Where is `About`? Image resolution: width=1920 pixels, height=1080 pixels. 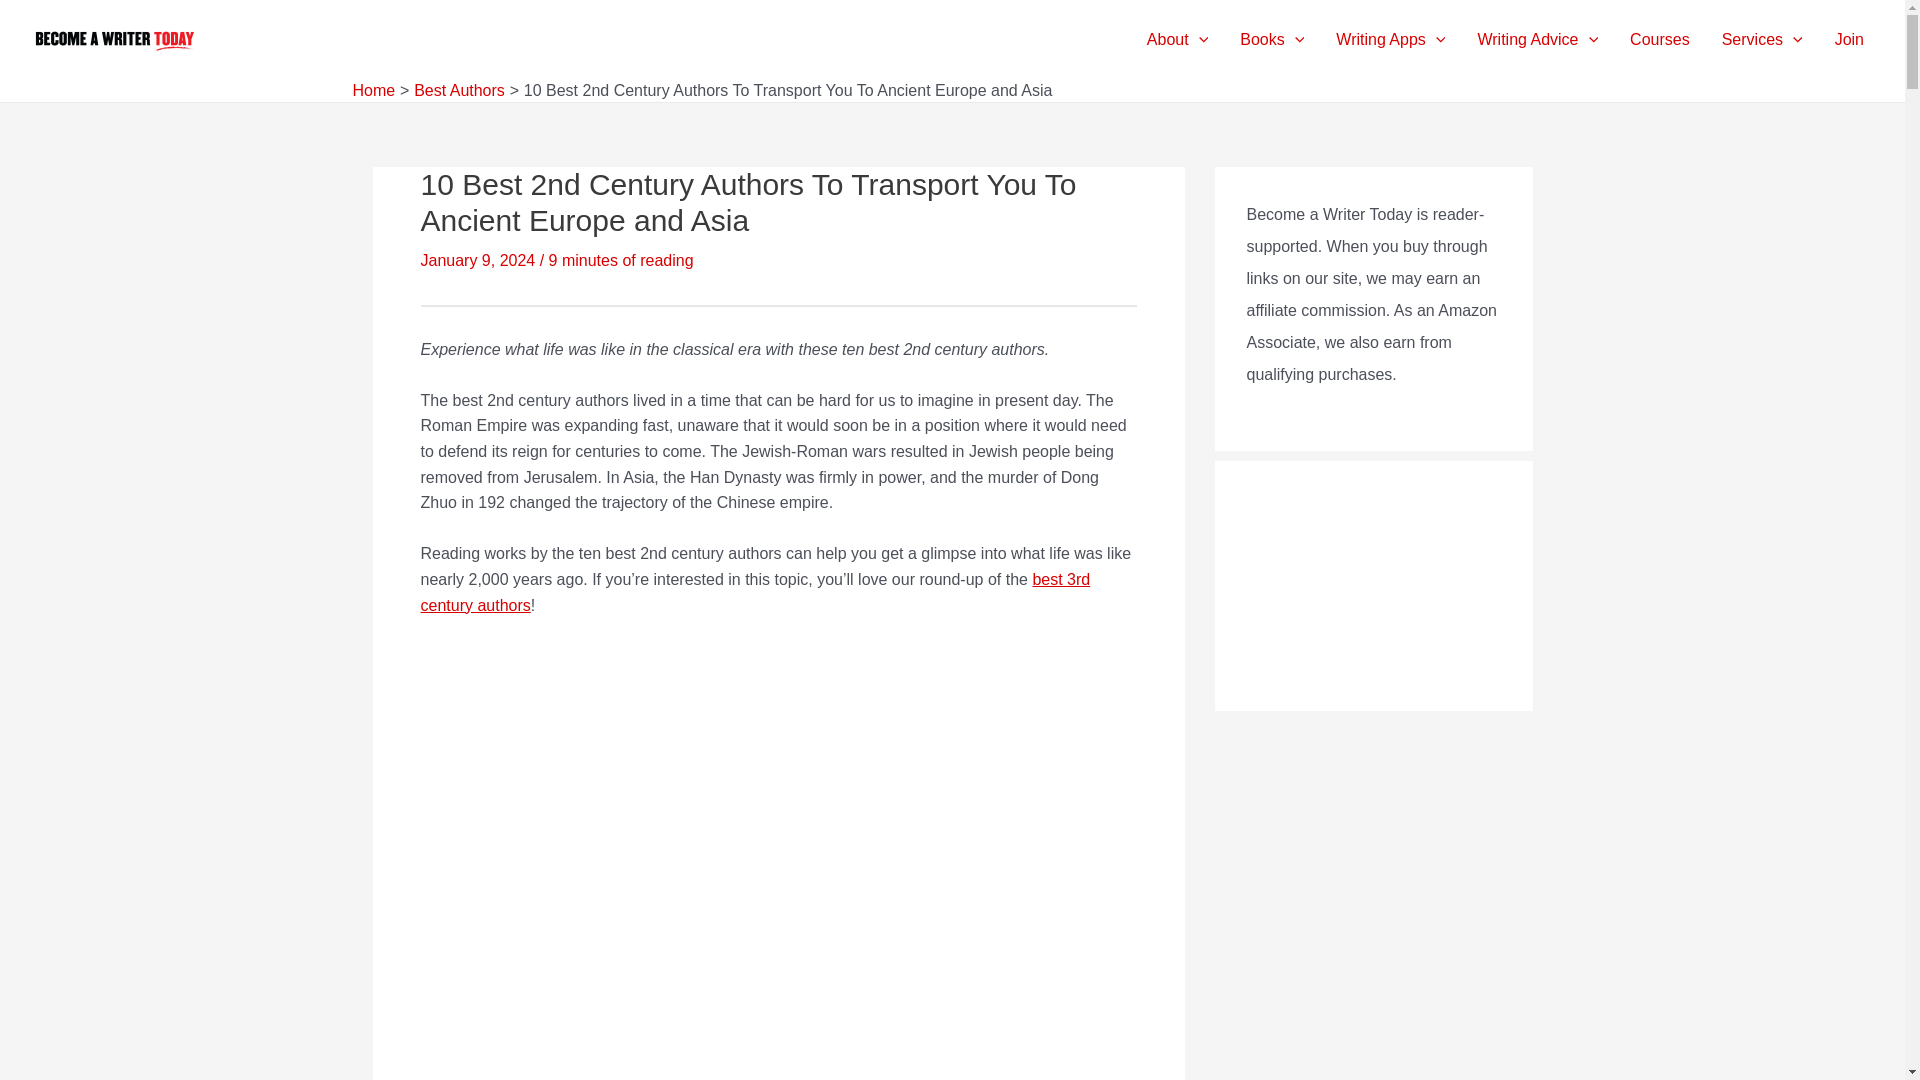 About is located at coordinates (1177, 40).